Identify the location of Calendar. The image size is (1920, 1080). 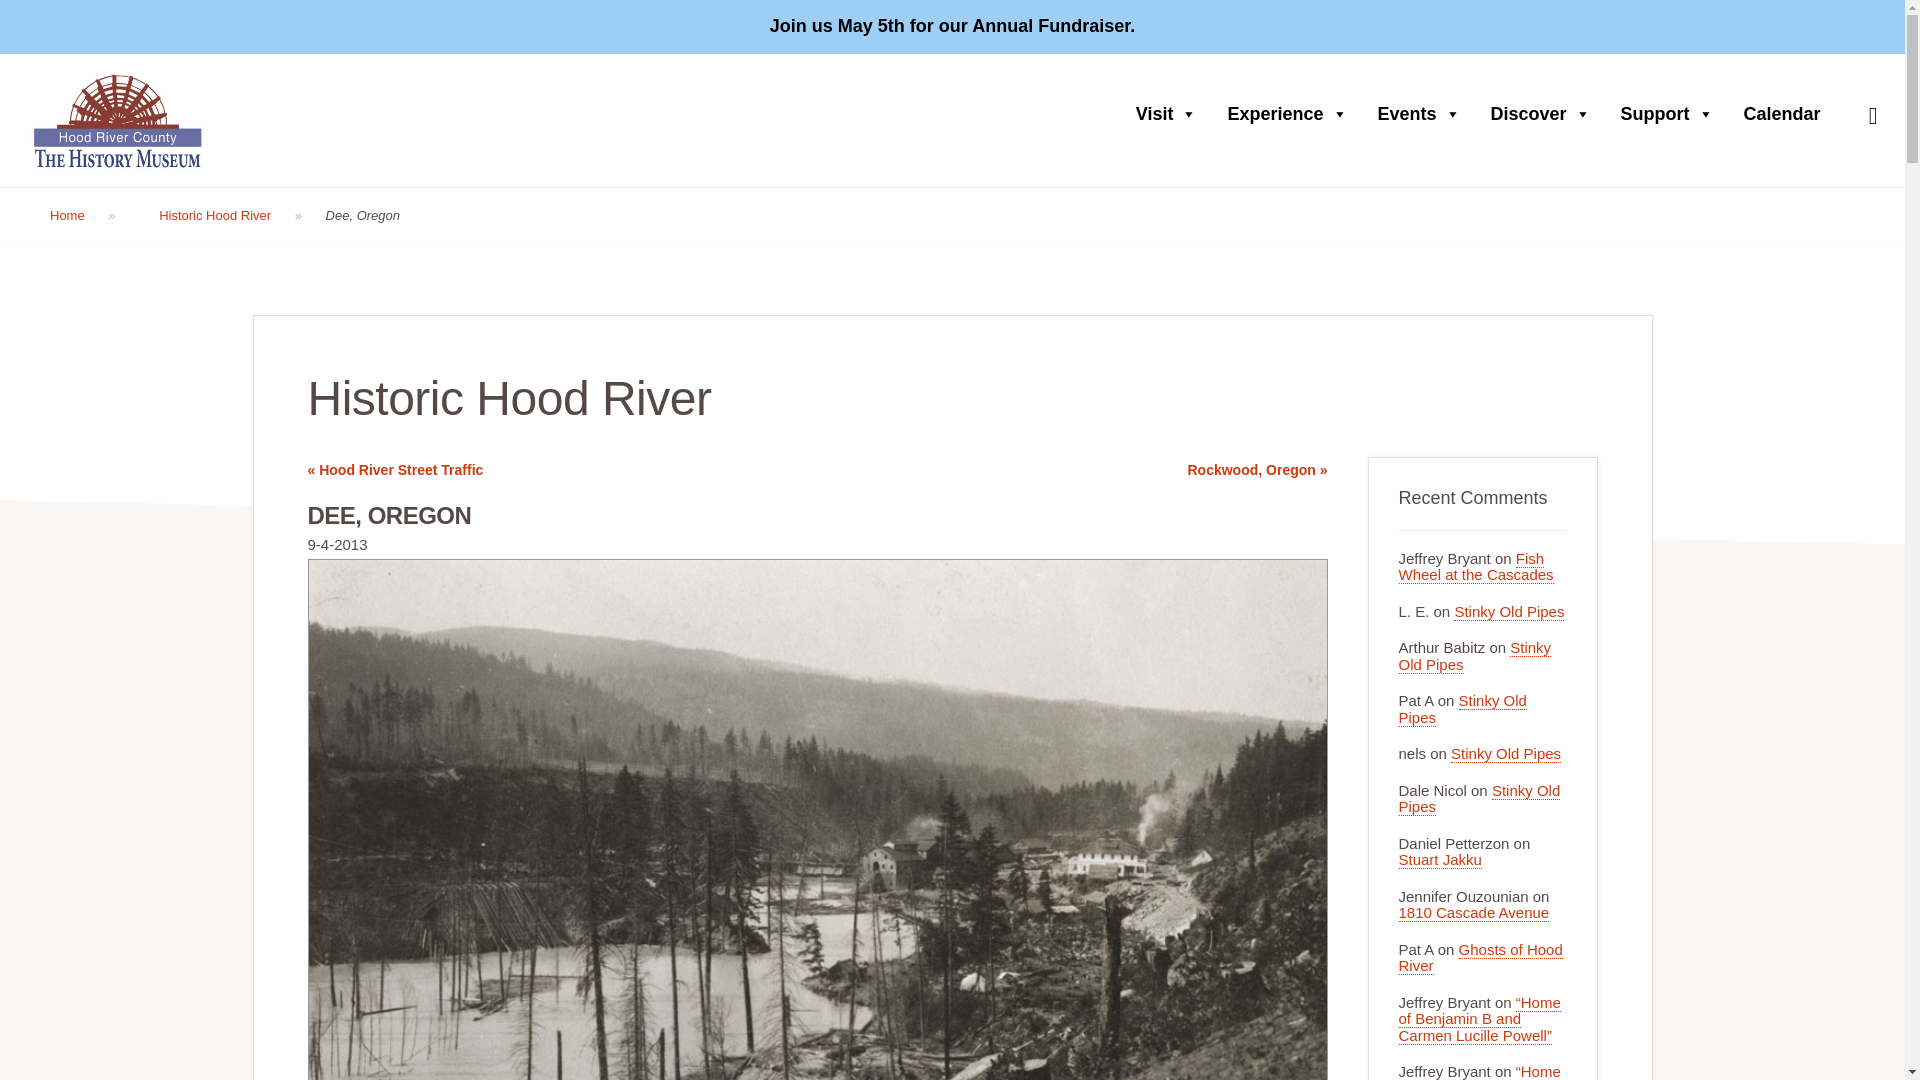
(1787, 114).